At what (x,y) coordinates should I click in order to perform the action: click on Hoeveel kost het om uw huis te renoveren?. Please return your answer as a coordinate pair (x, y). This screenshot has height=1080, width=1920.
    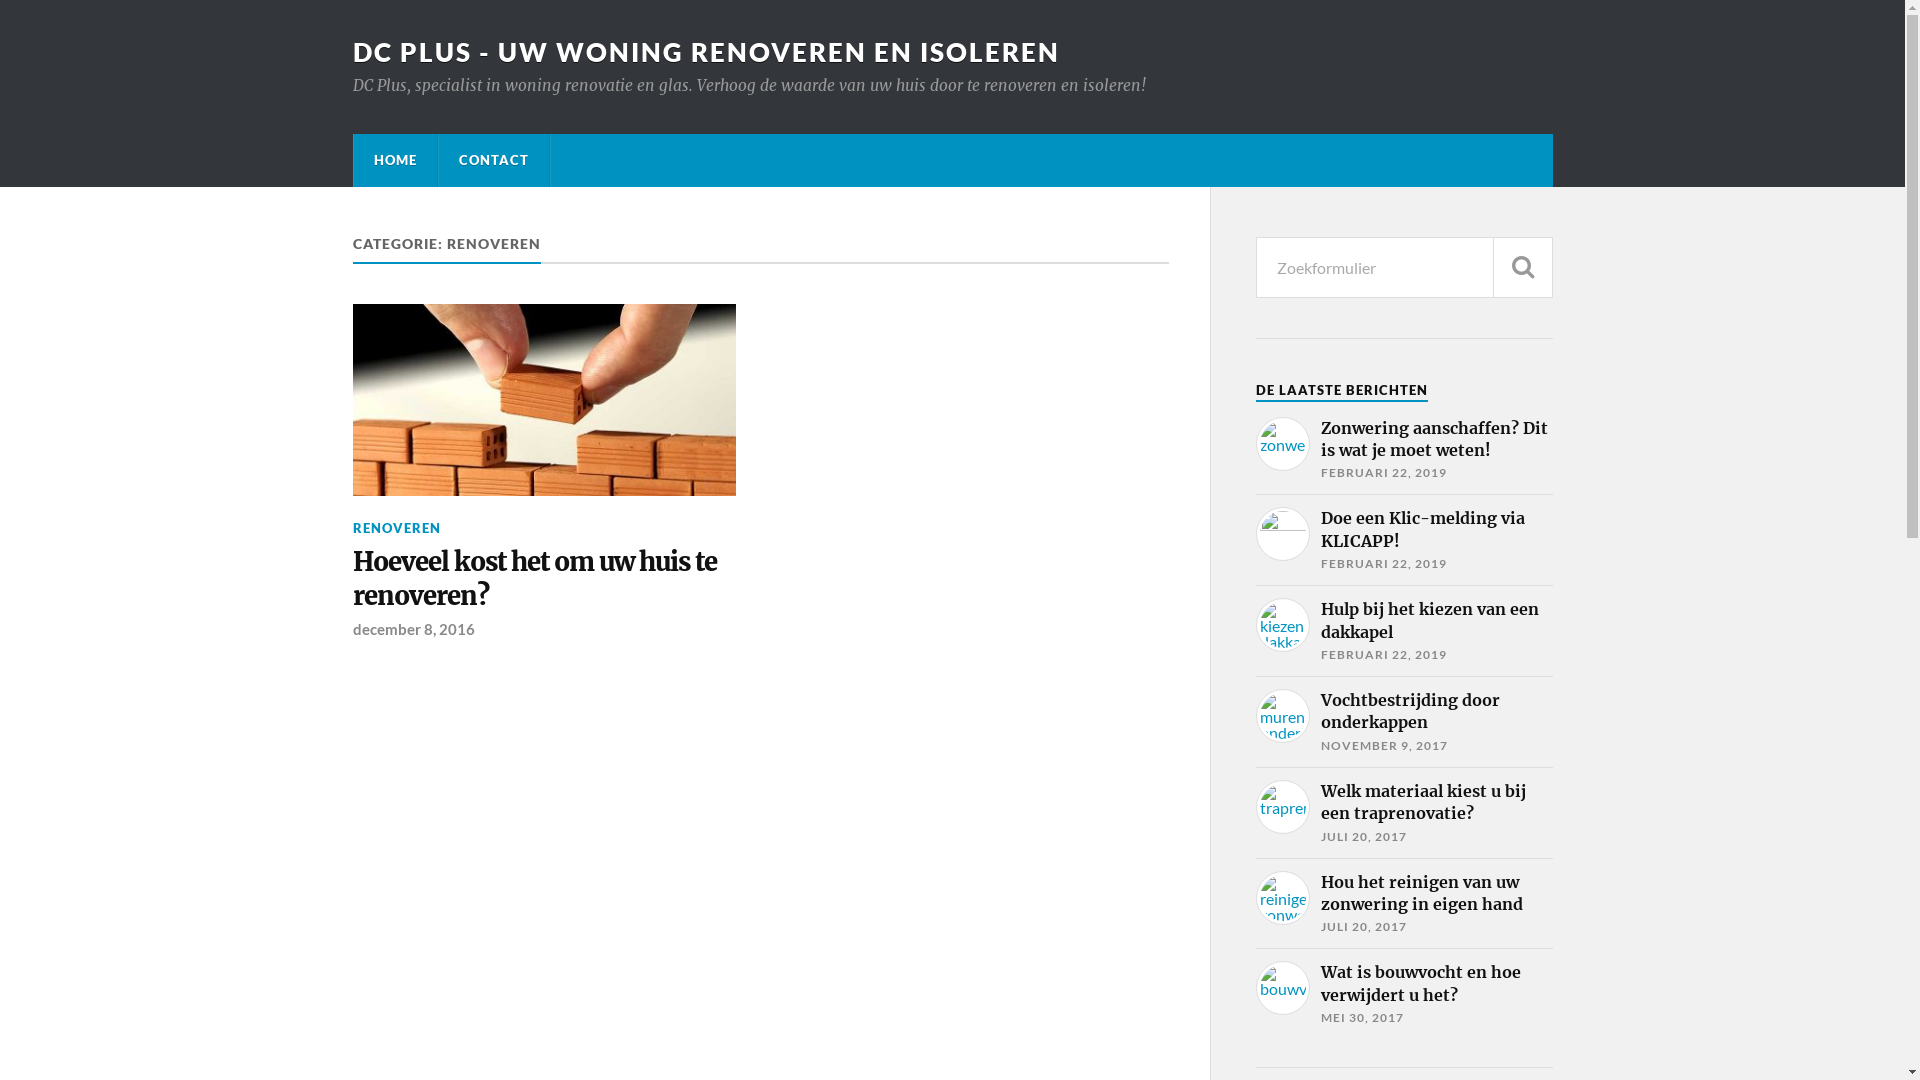
    Looking at the image, I should click on (544, 400).